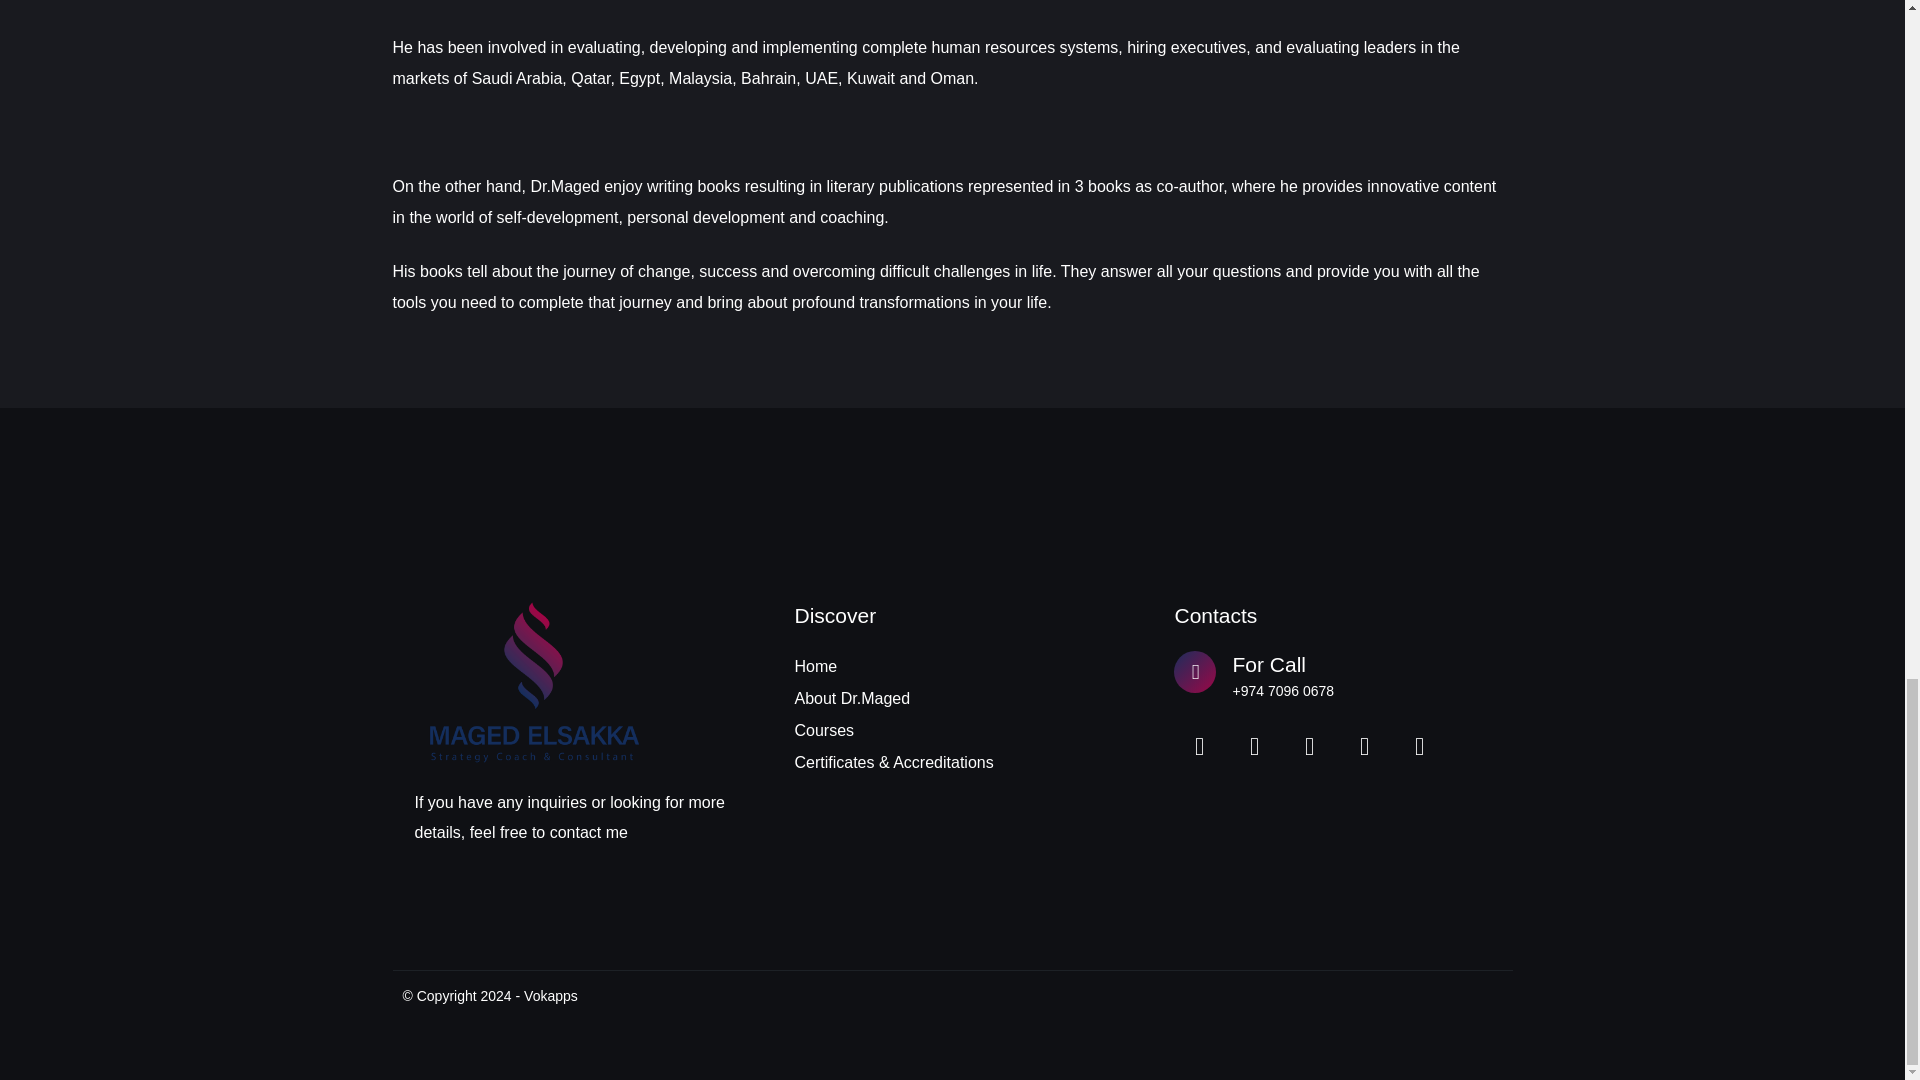 The height and width of the screenshot is (1080, 1920). What do you see at coordinates (952, 698) in the screenshot?
I see `About Dr.Maged` at bounding box center [952, 698].